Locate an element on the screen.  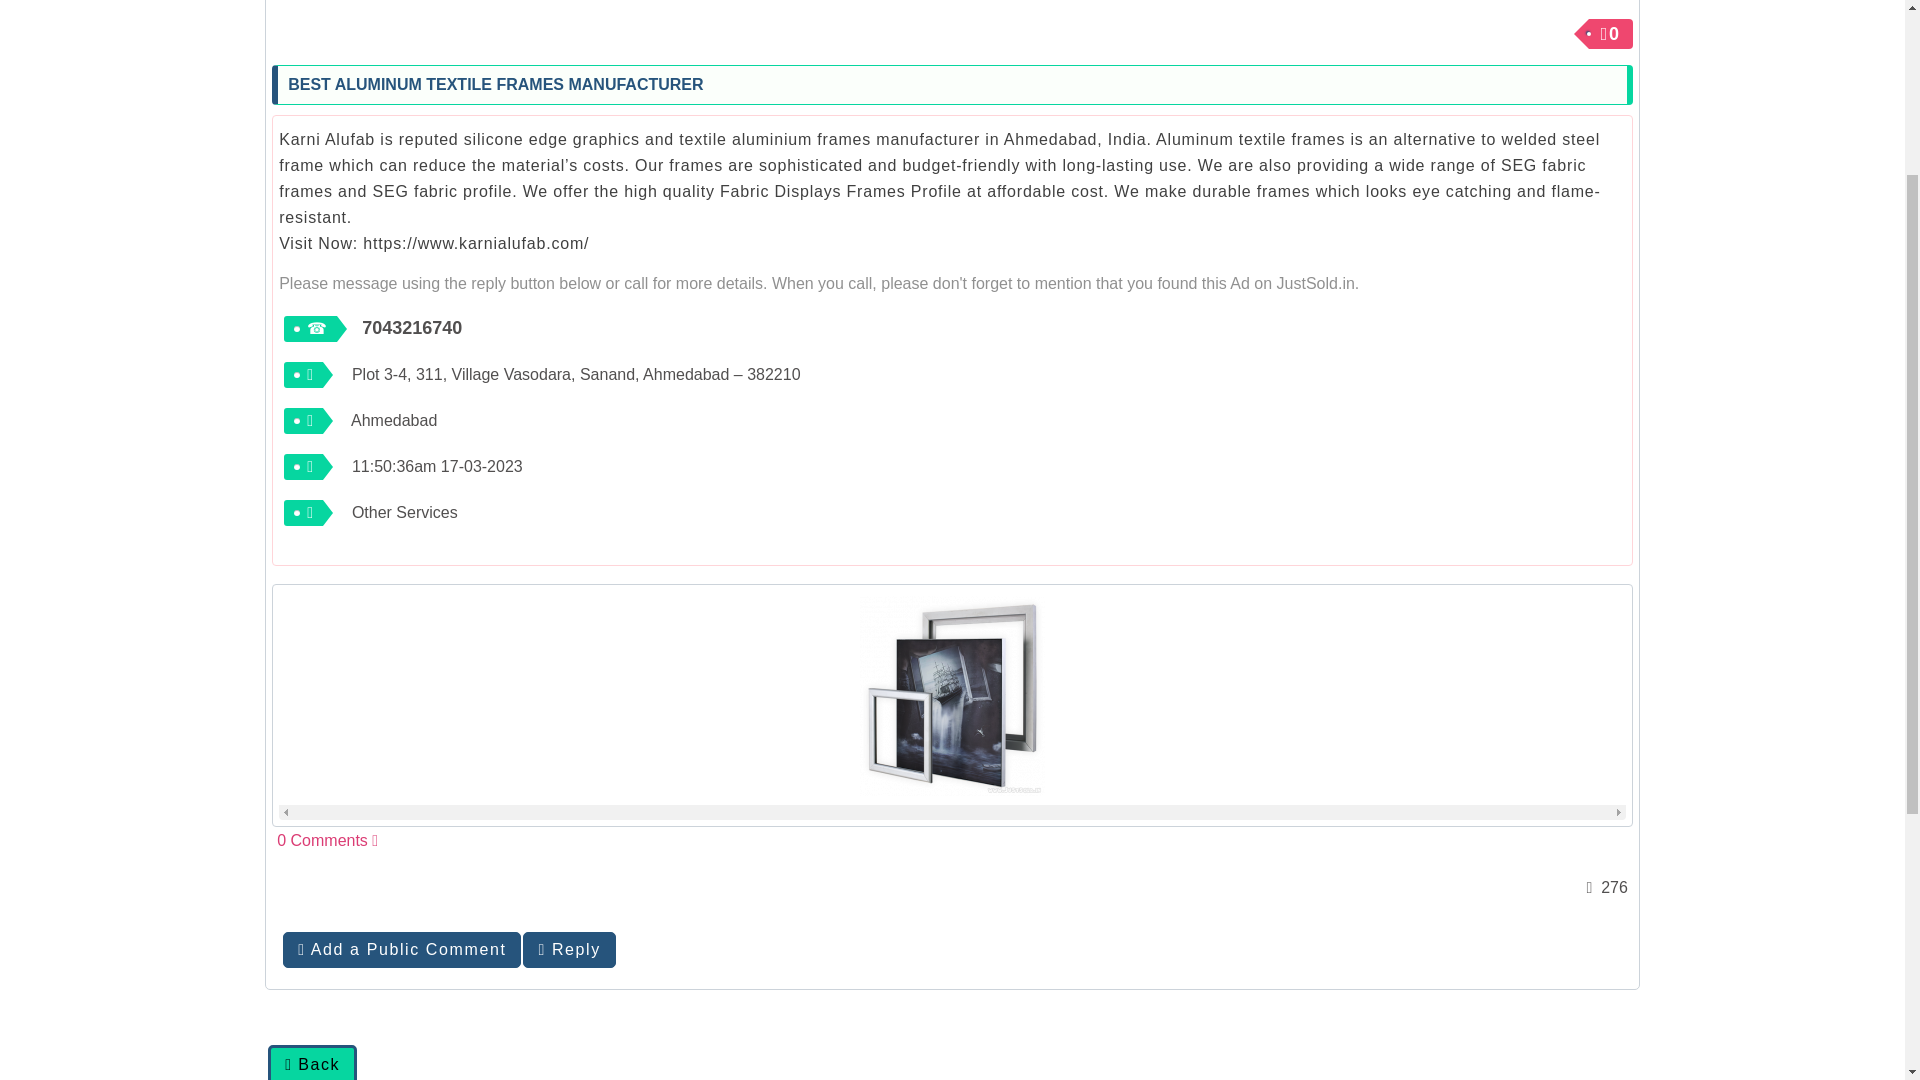
 Add a Public Comment is located at coordinates (401, 950).